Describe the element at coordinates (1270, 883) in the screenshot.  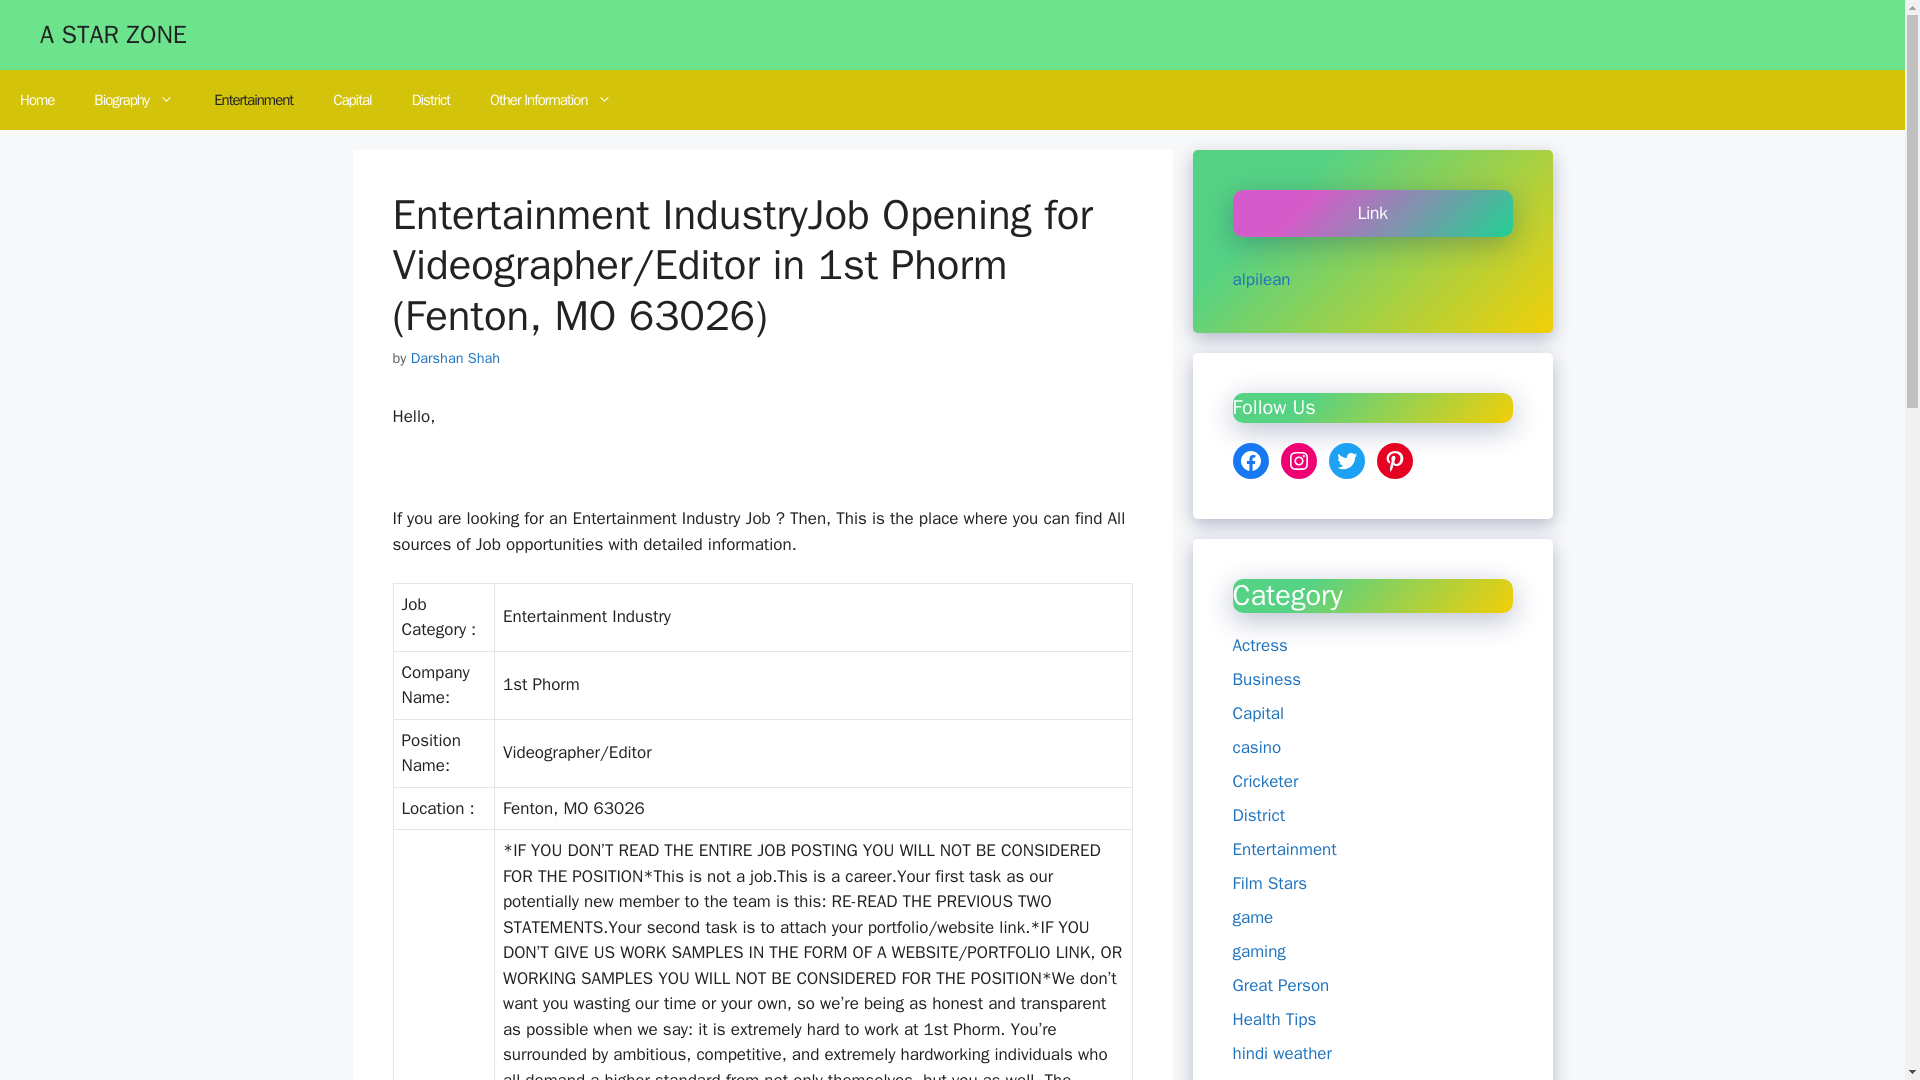
I see `Film Stars` at that location.